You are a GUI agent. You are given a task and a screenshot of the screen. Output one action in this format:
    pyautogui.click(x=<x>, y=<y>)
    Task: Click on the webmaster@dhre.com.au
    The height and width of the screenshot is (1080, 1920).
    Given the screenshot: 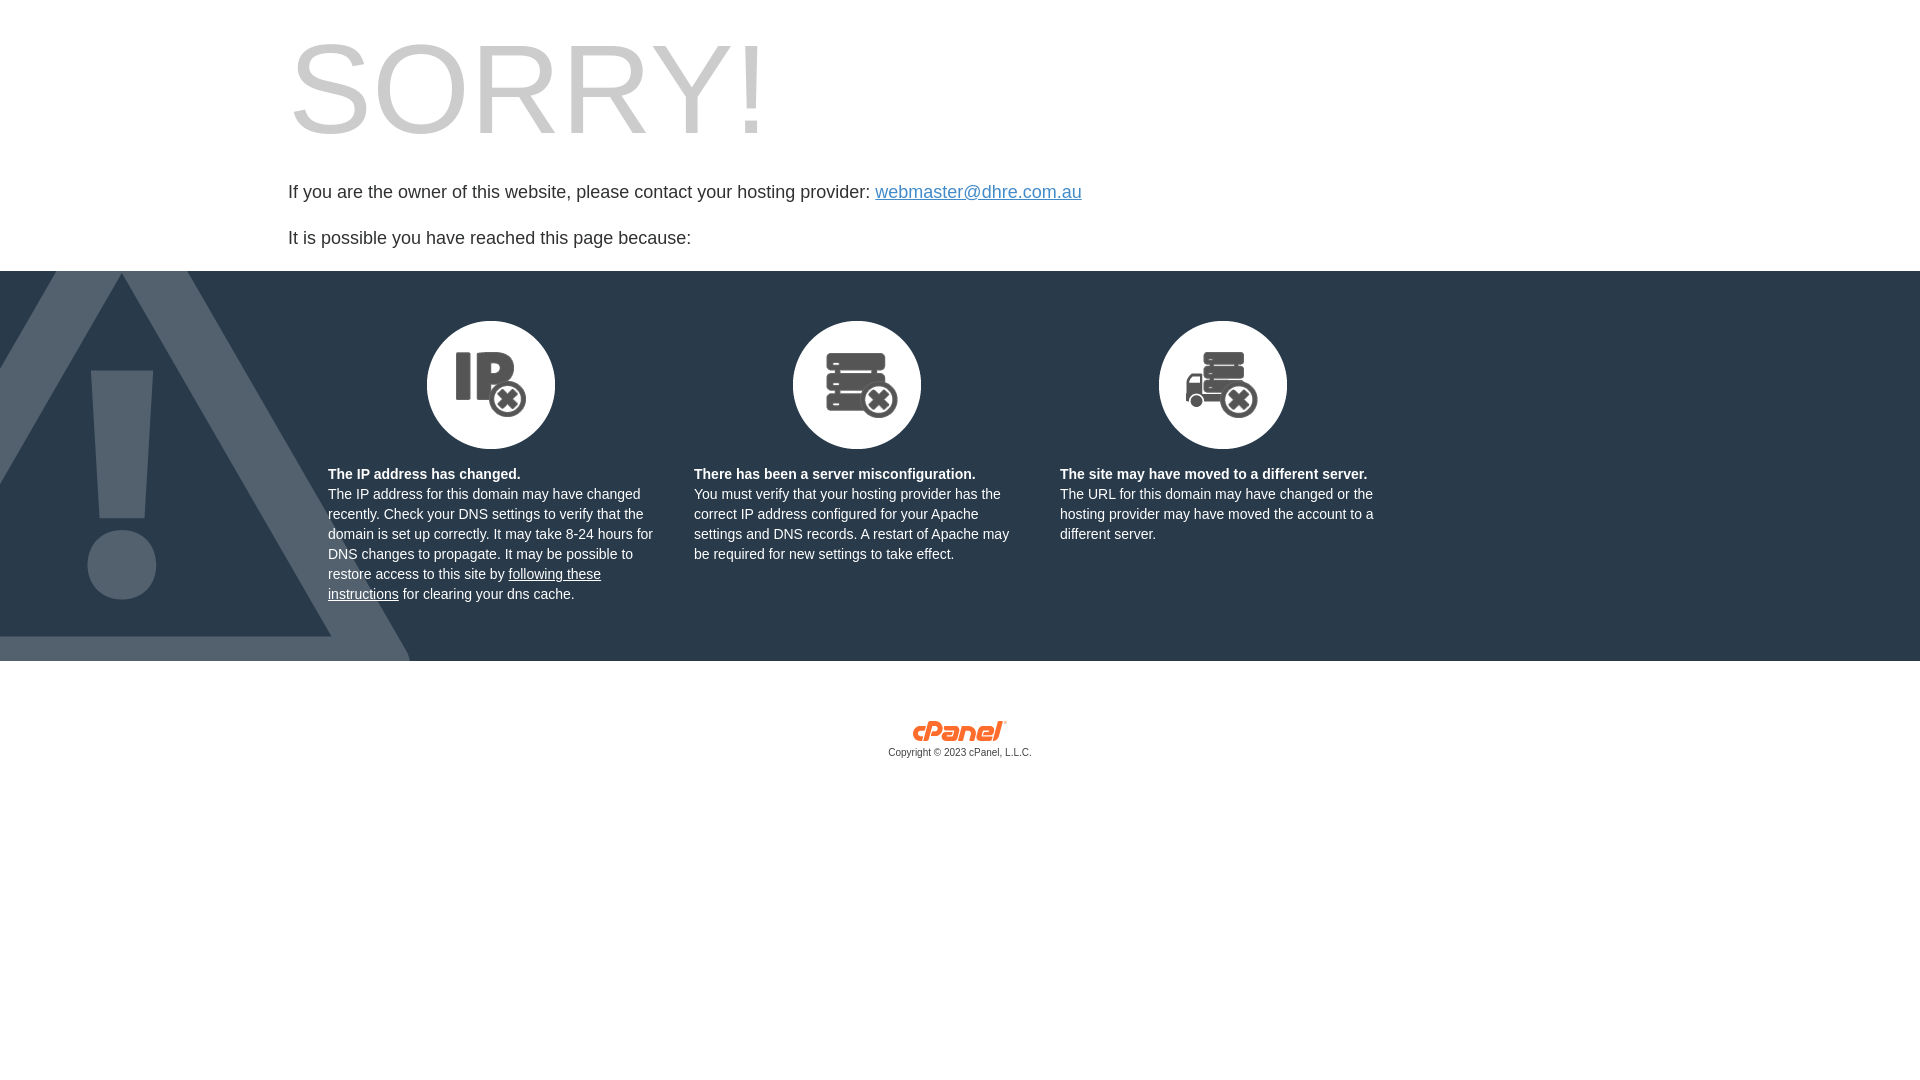 What is the action you would take?
    pyautogui.click(x=978, y=192)
    